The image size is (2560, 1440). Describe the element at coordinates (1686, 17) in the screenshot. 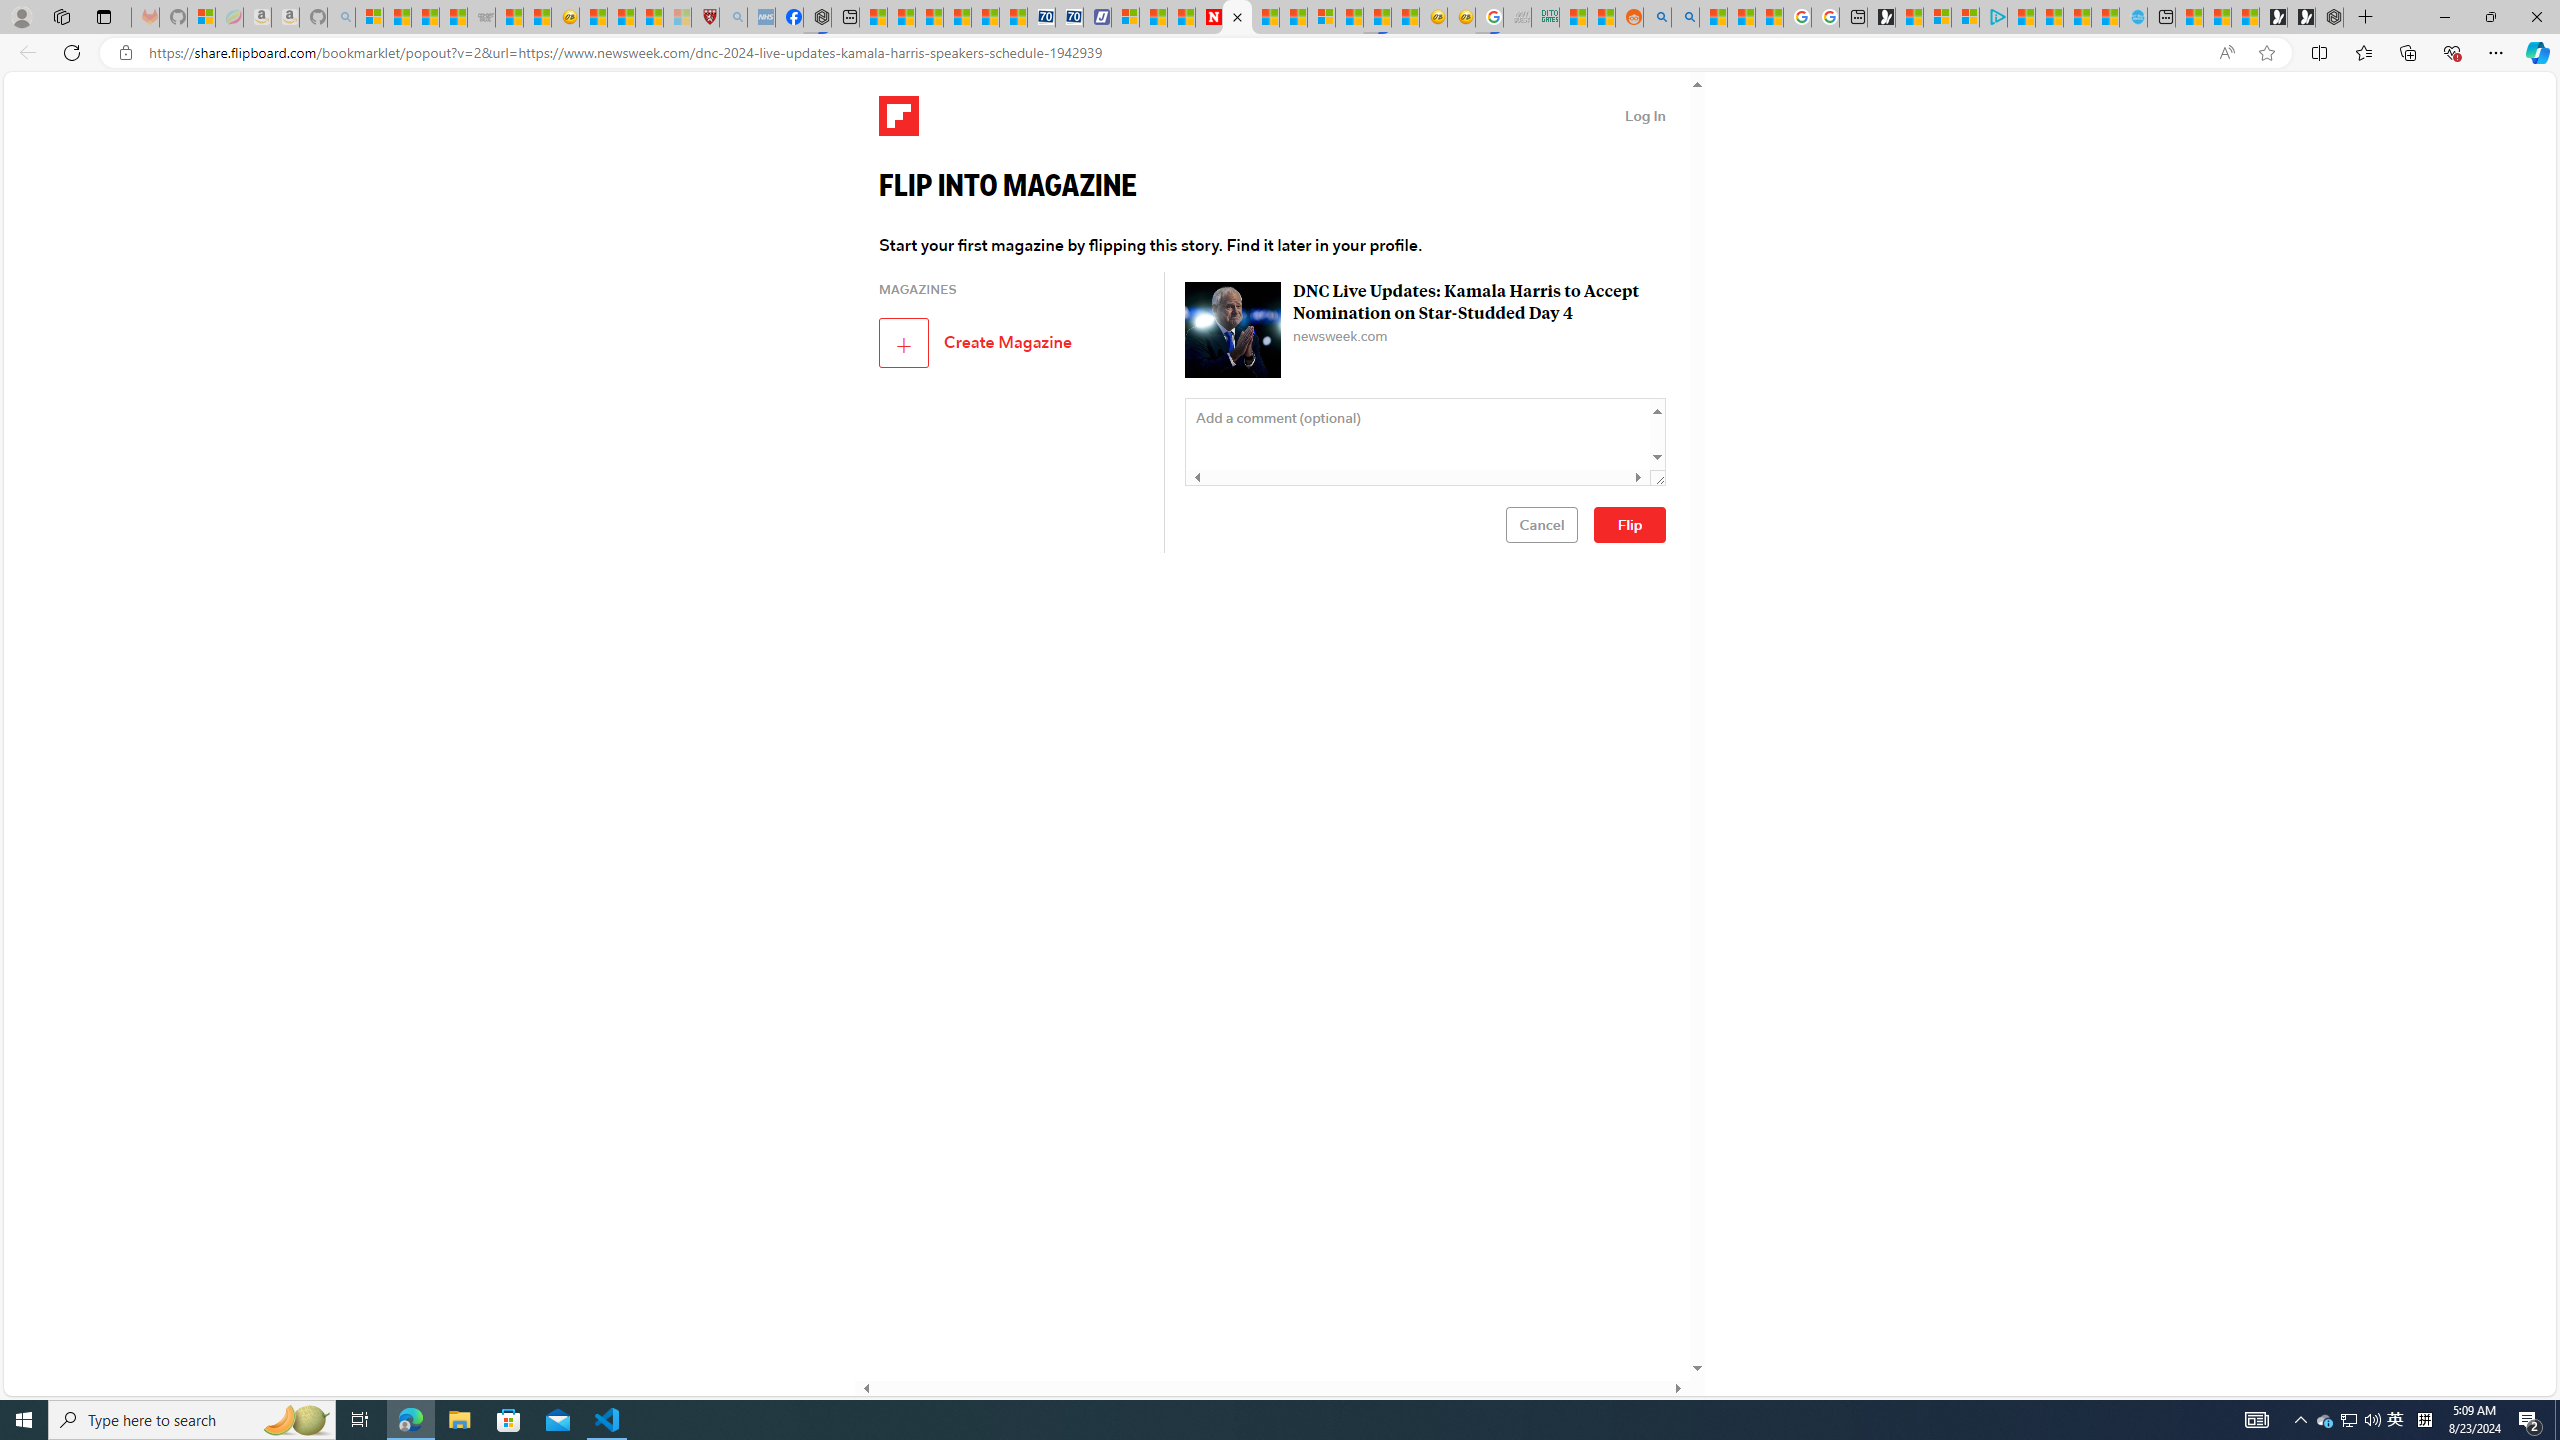

I see `Utah sues federal government - Search` at that location.